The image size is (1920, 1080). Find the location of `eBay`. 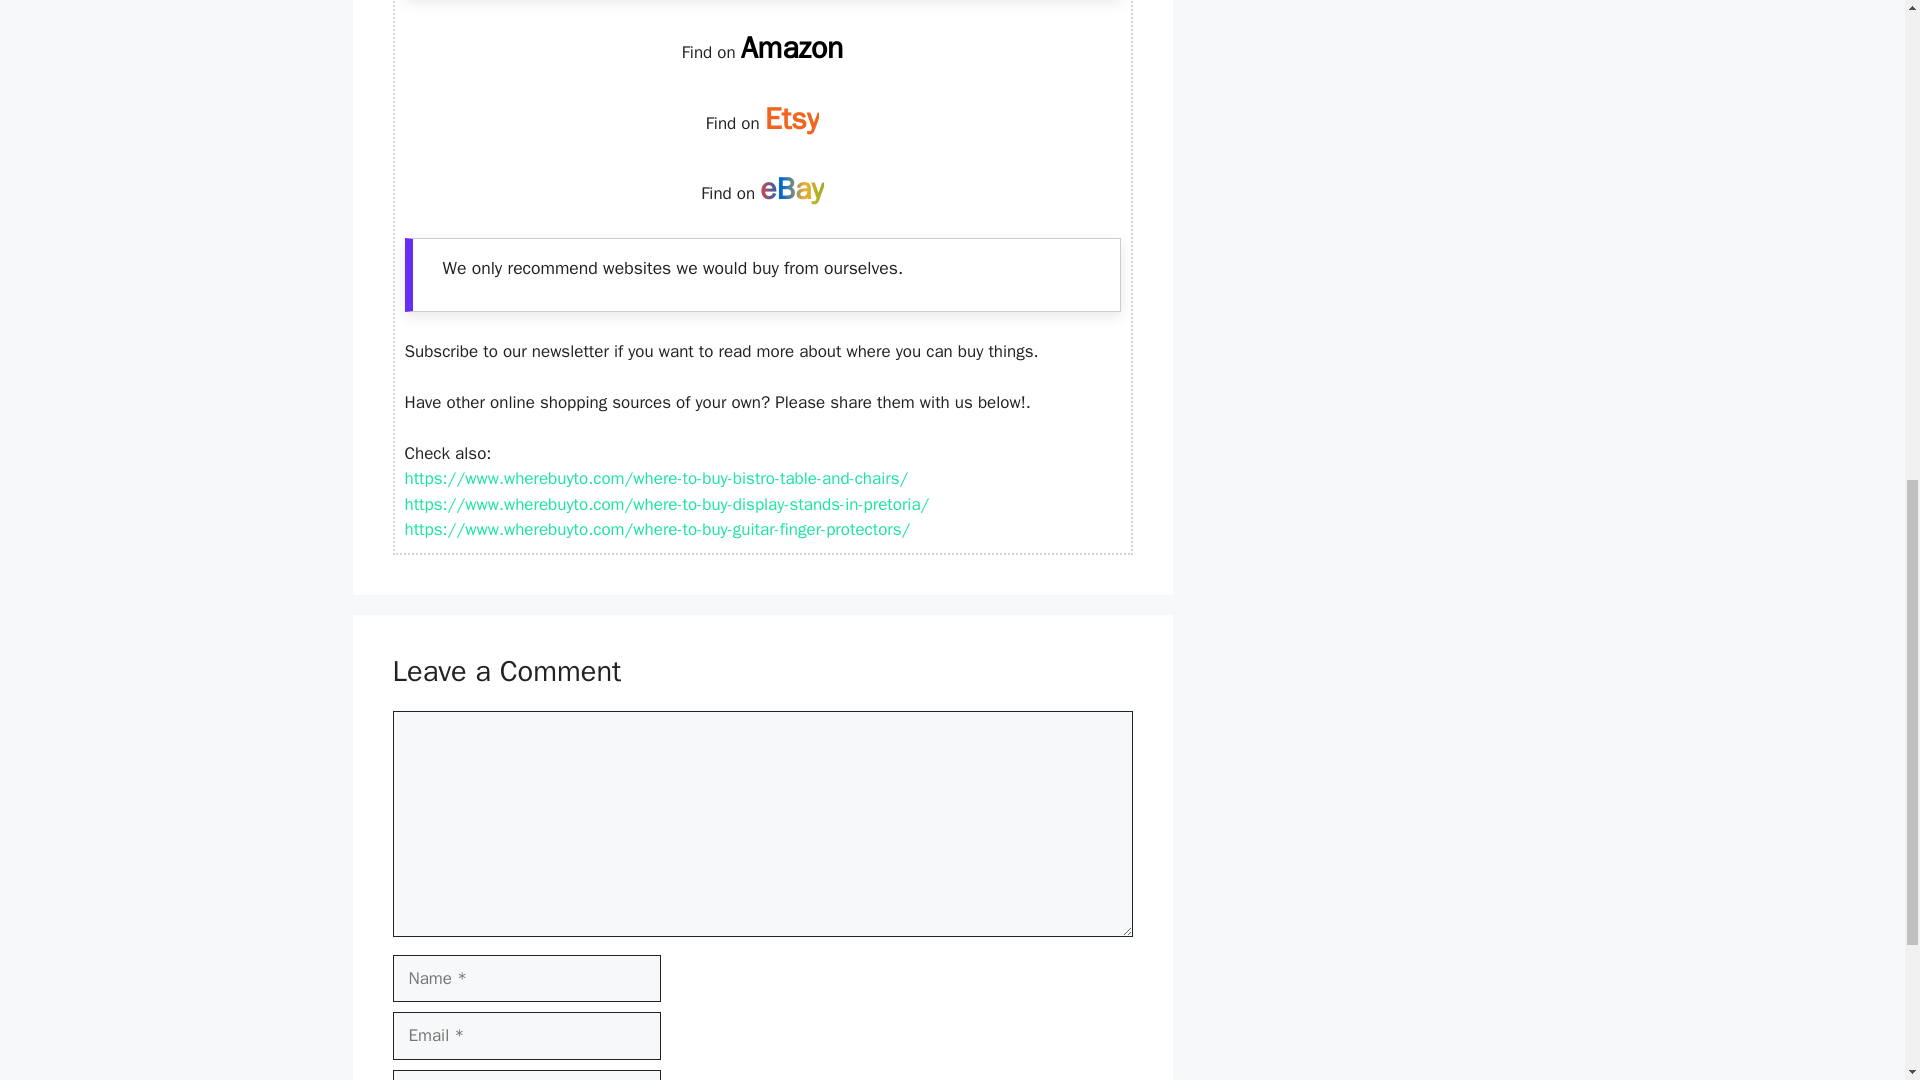

eBay is located at coordinates (792, 188).